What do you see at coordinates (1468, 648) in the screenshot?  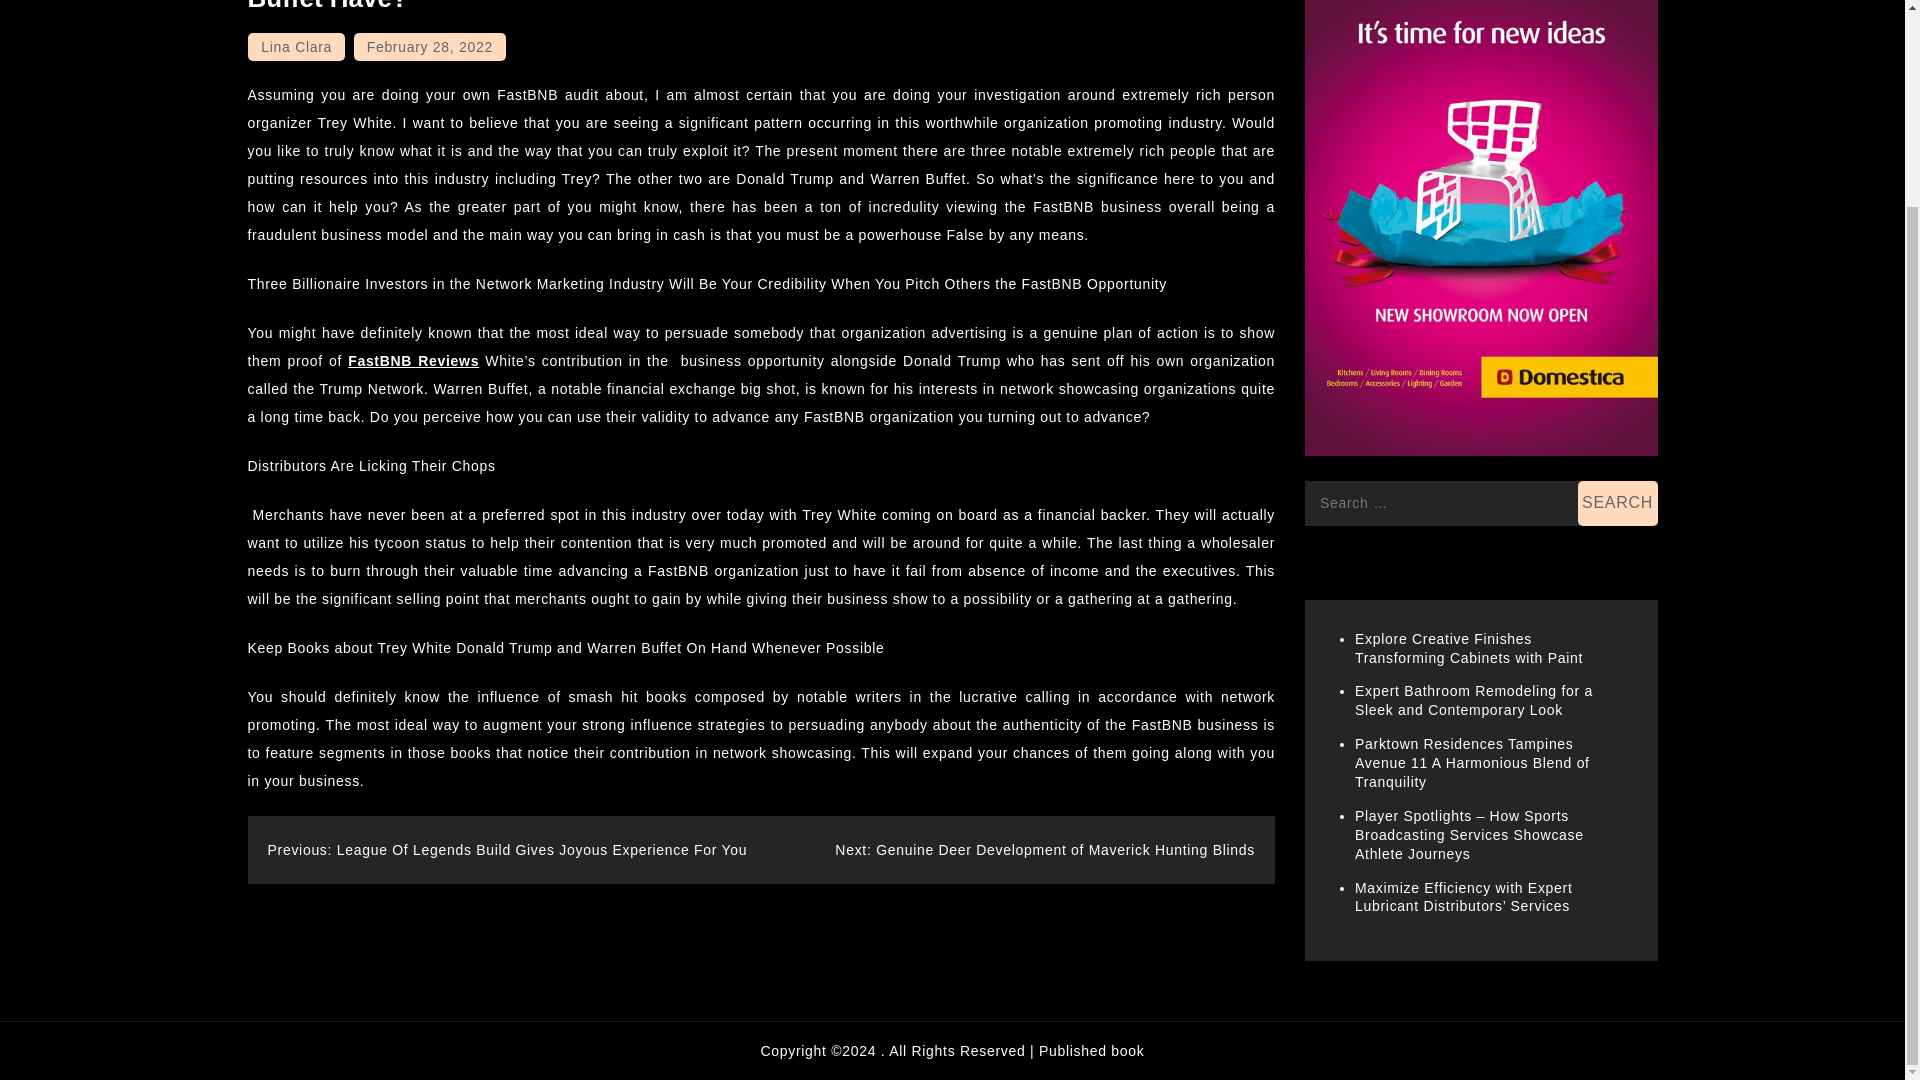 I see `Explore Creative Finishes Transforming Cabinets with Paint` at bounding box center [1468, 648].